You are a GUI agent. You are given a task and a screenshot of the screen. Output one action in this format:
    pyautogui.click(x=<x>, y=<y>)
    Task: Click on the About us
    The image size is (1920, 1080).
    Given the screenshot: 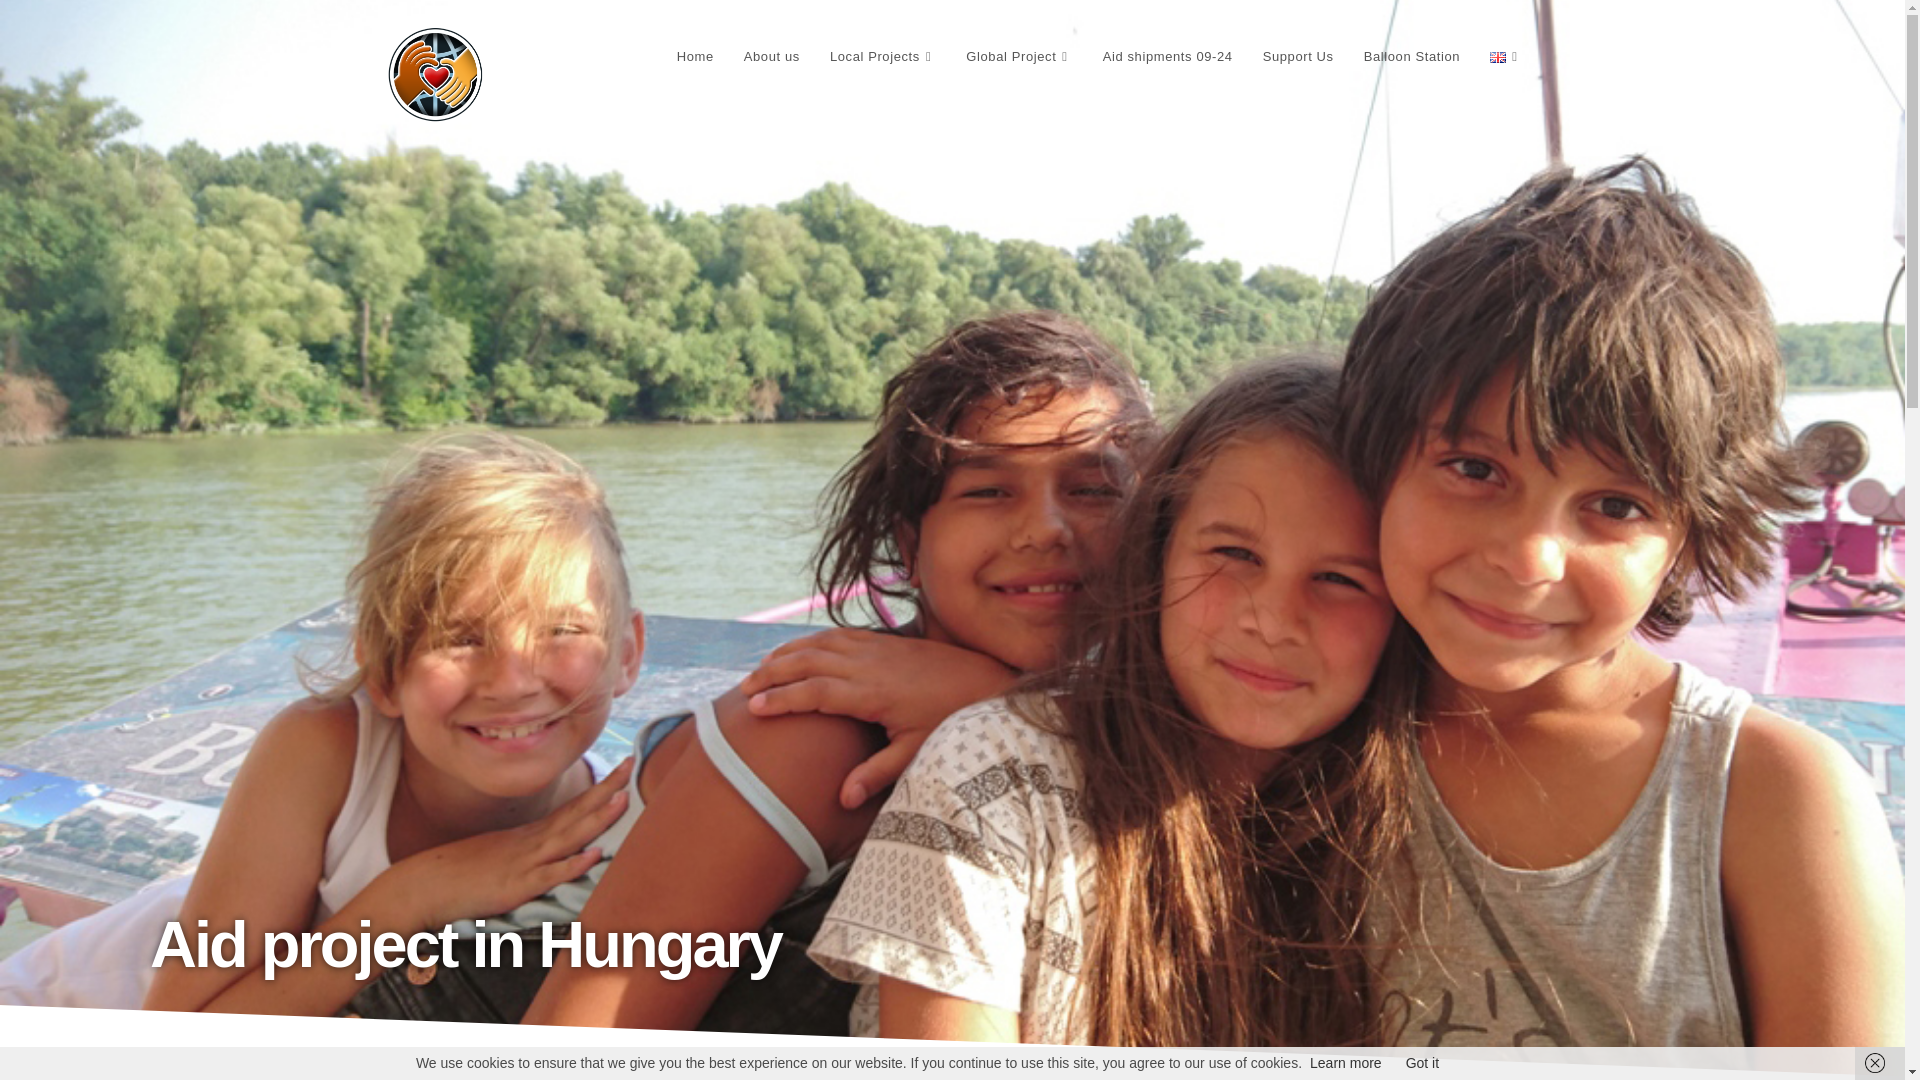 What is the action you would take?
    pyautogui.click(x=772, y=56)
    